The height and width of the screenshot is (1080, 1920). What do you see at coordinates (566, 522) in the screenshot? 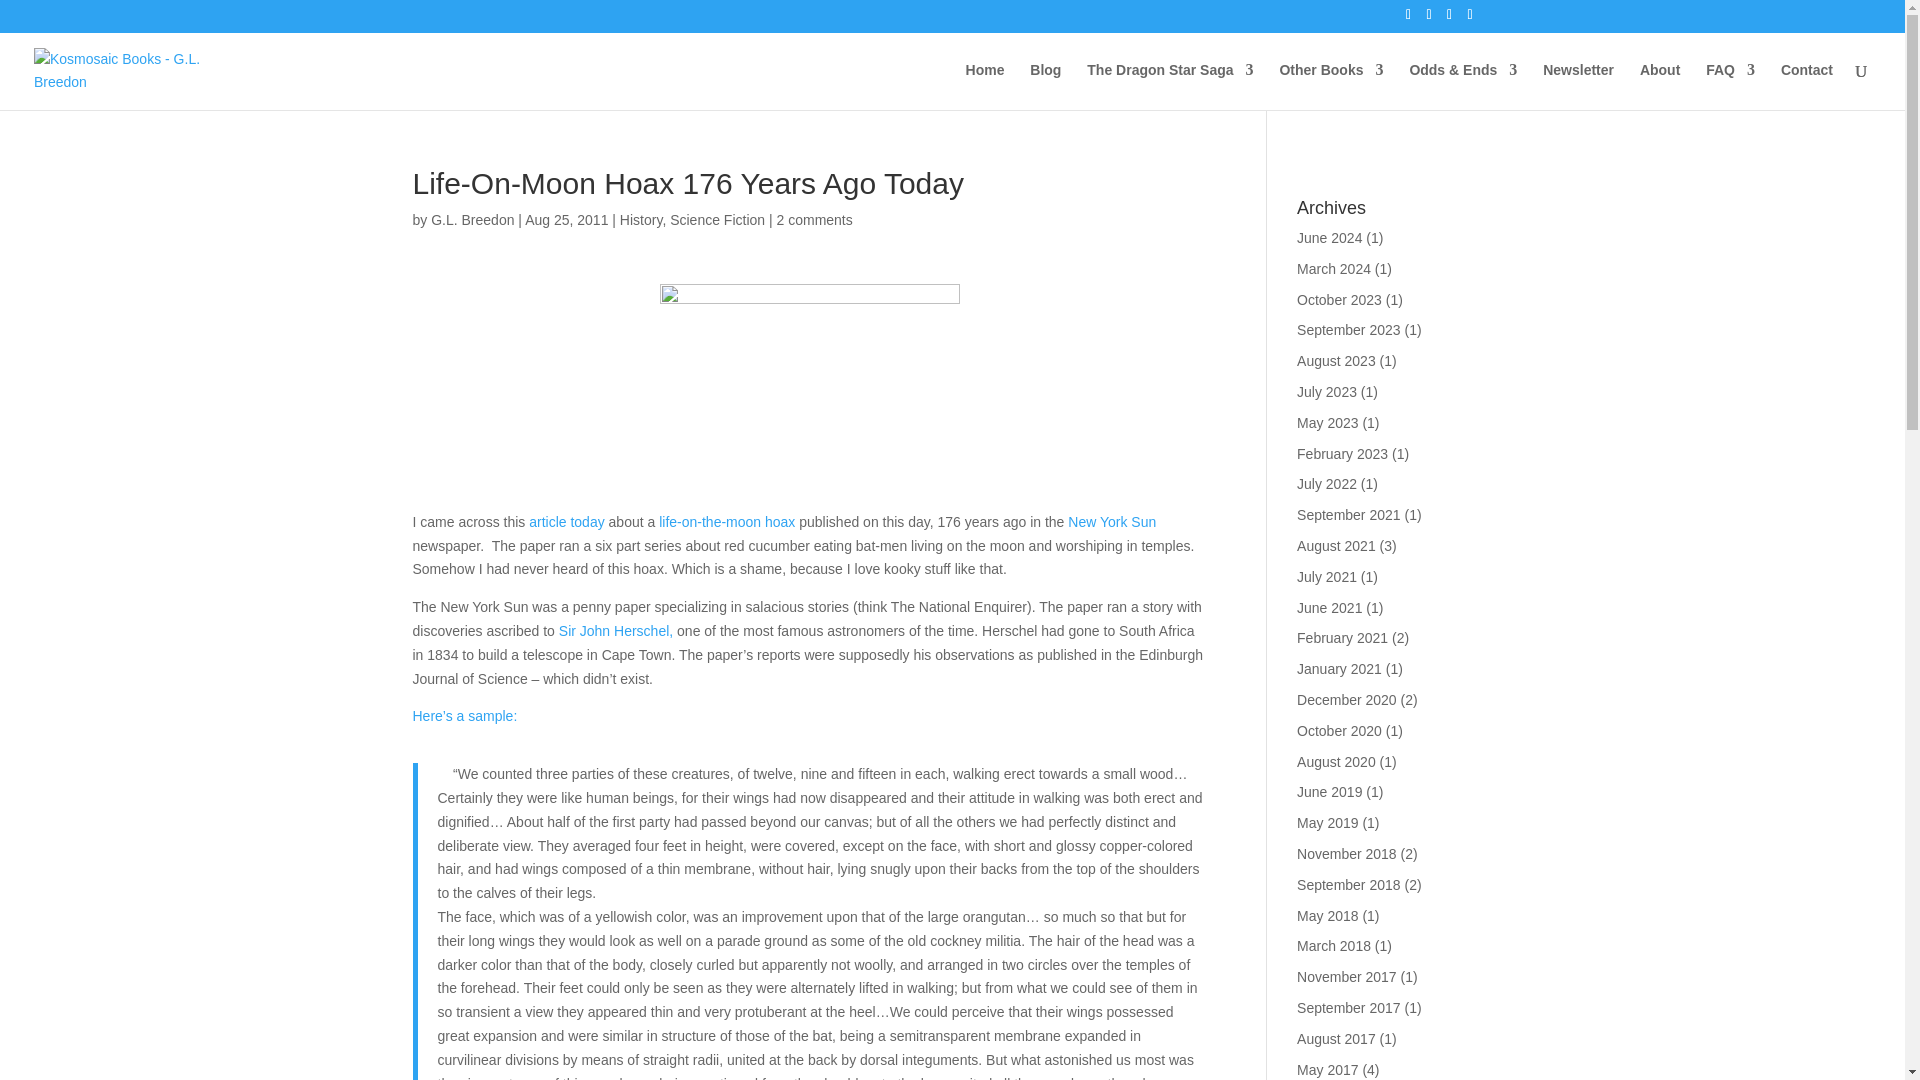
I see `article today` at bounding box center [566, 522].